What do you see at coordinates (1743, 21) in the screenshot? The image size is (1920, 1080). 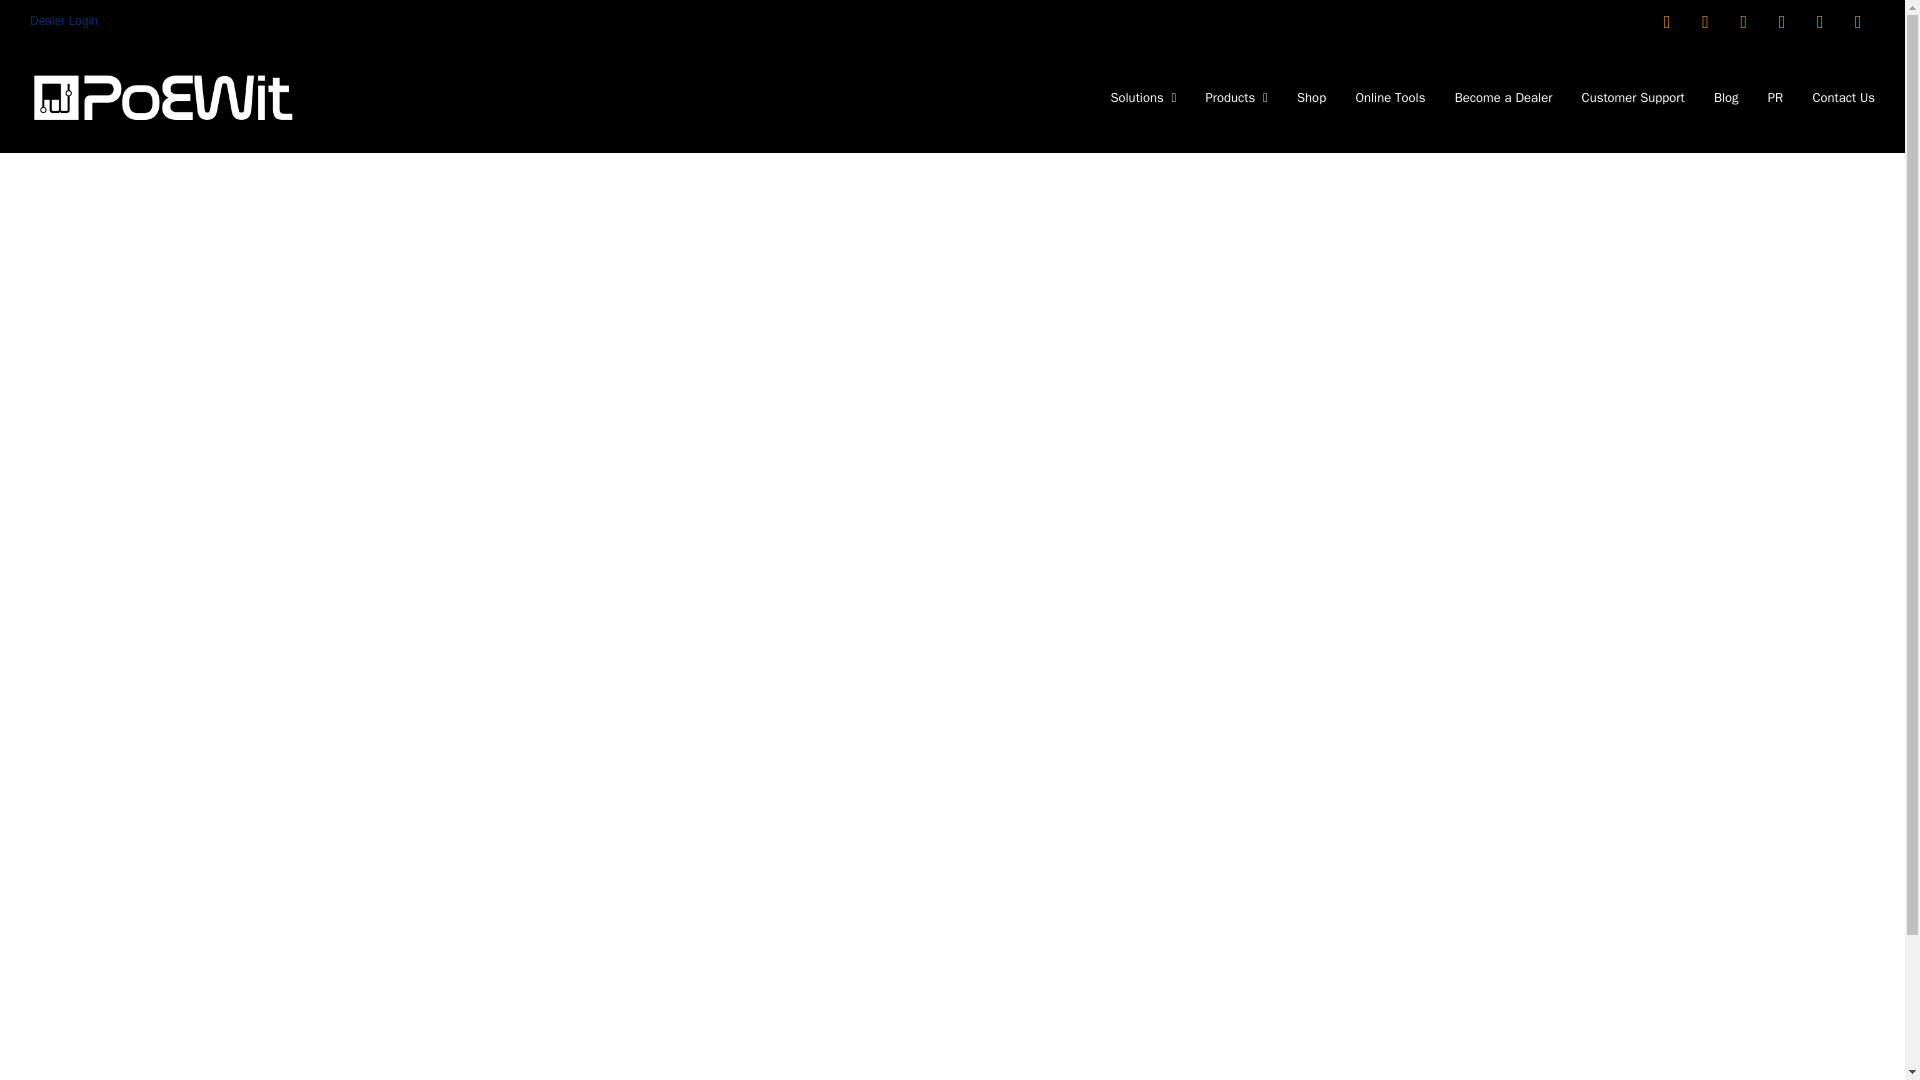 I see `LinkedIn` at bounding box center [1743, 21].